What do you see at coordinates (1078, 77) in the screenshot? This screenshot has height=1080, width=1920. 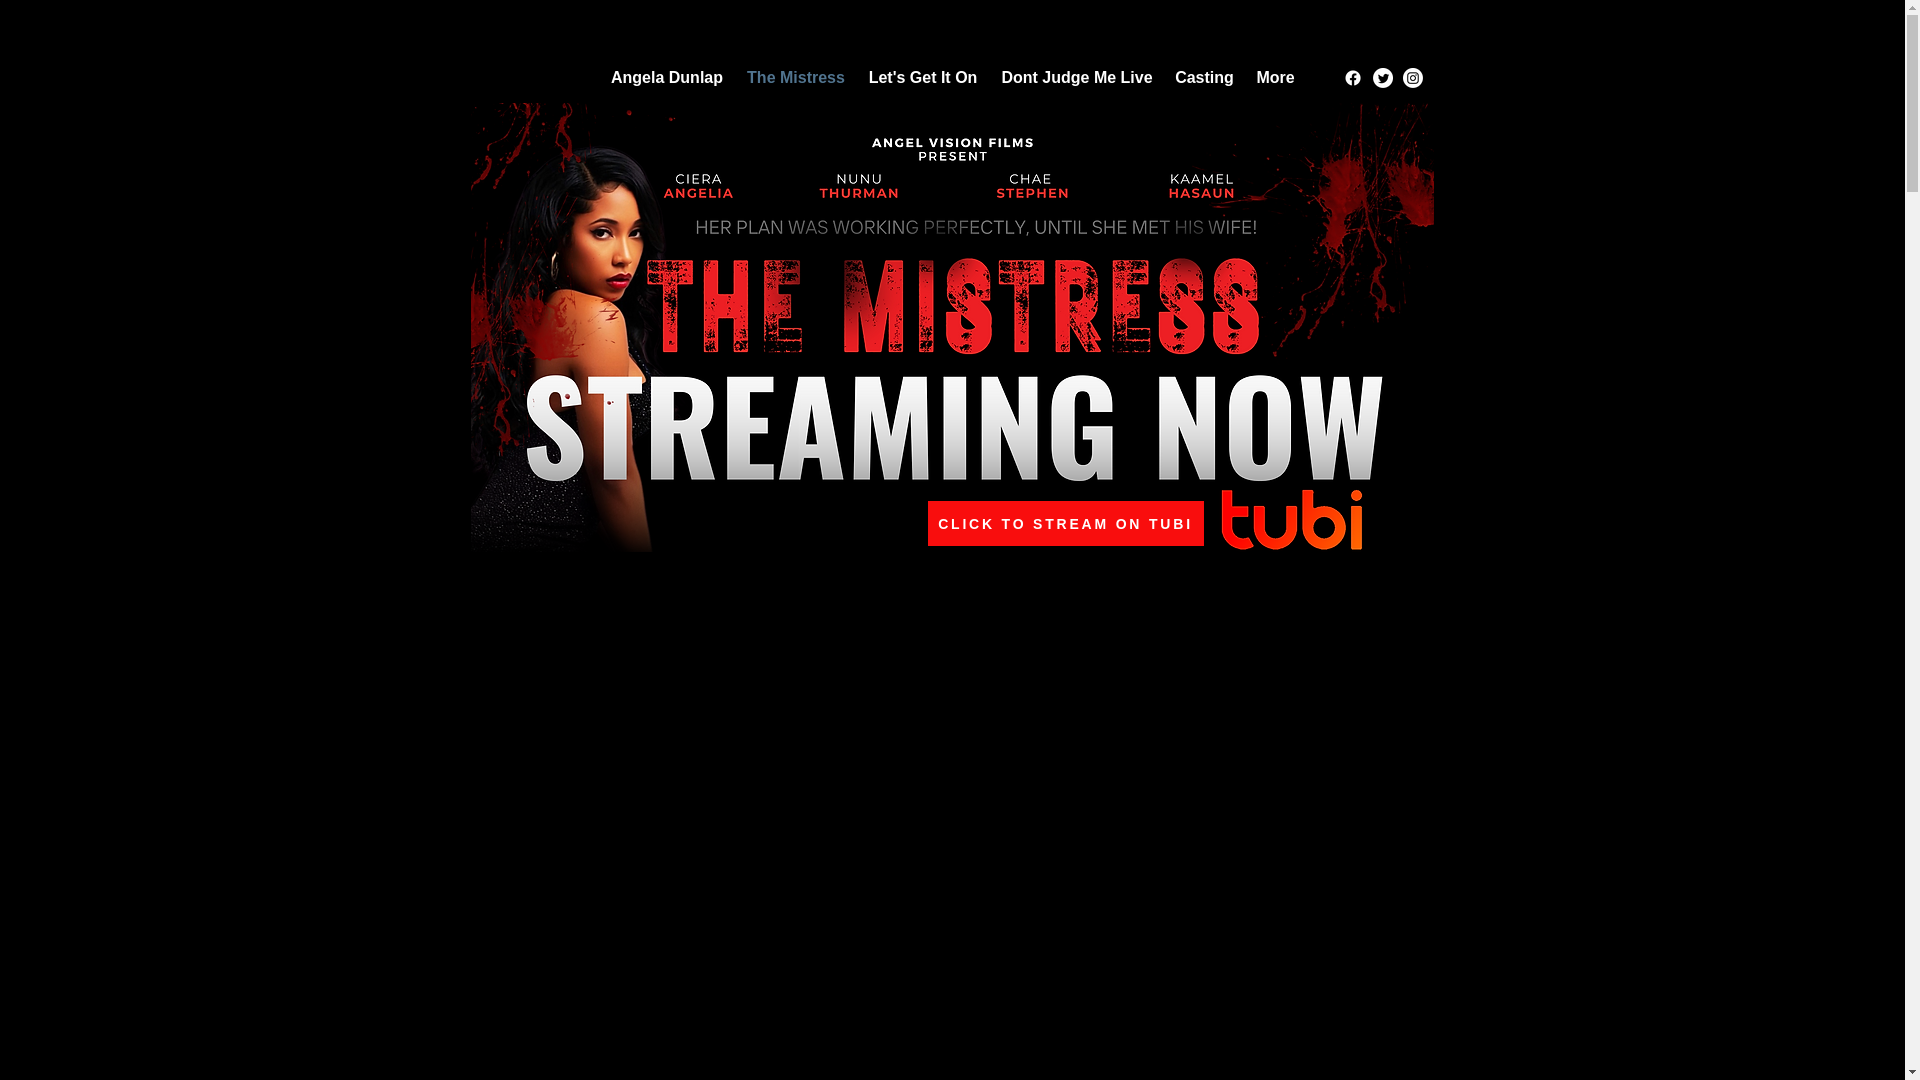 I see `Dont Judge Me Live` at bounding box center [1078, 77].